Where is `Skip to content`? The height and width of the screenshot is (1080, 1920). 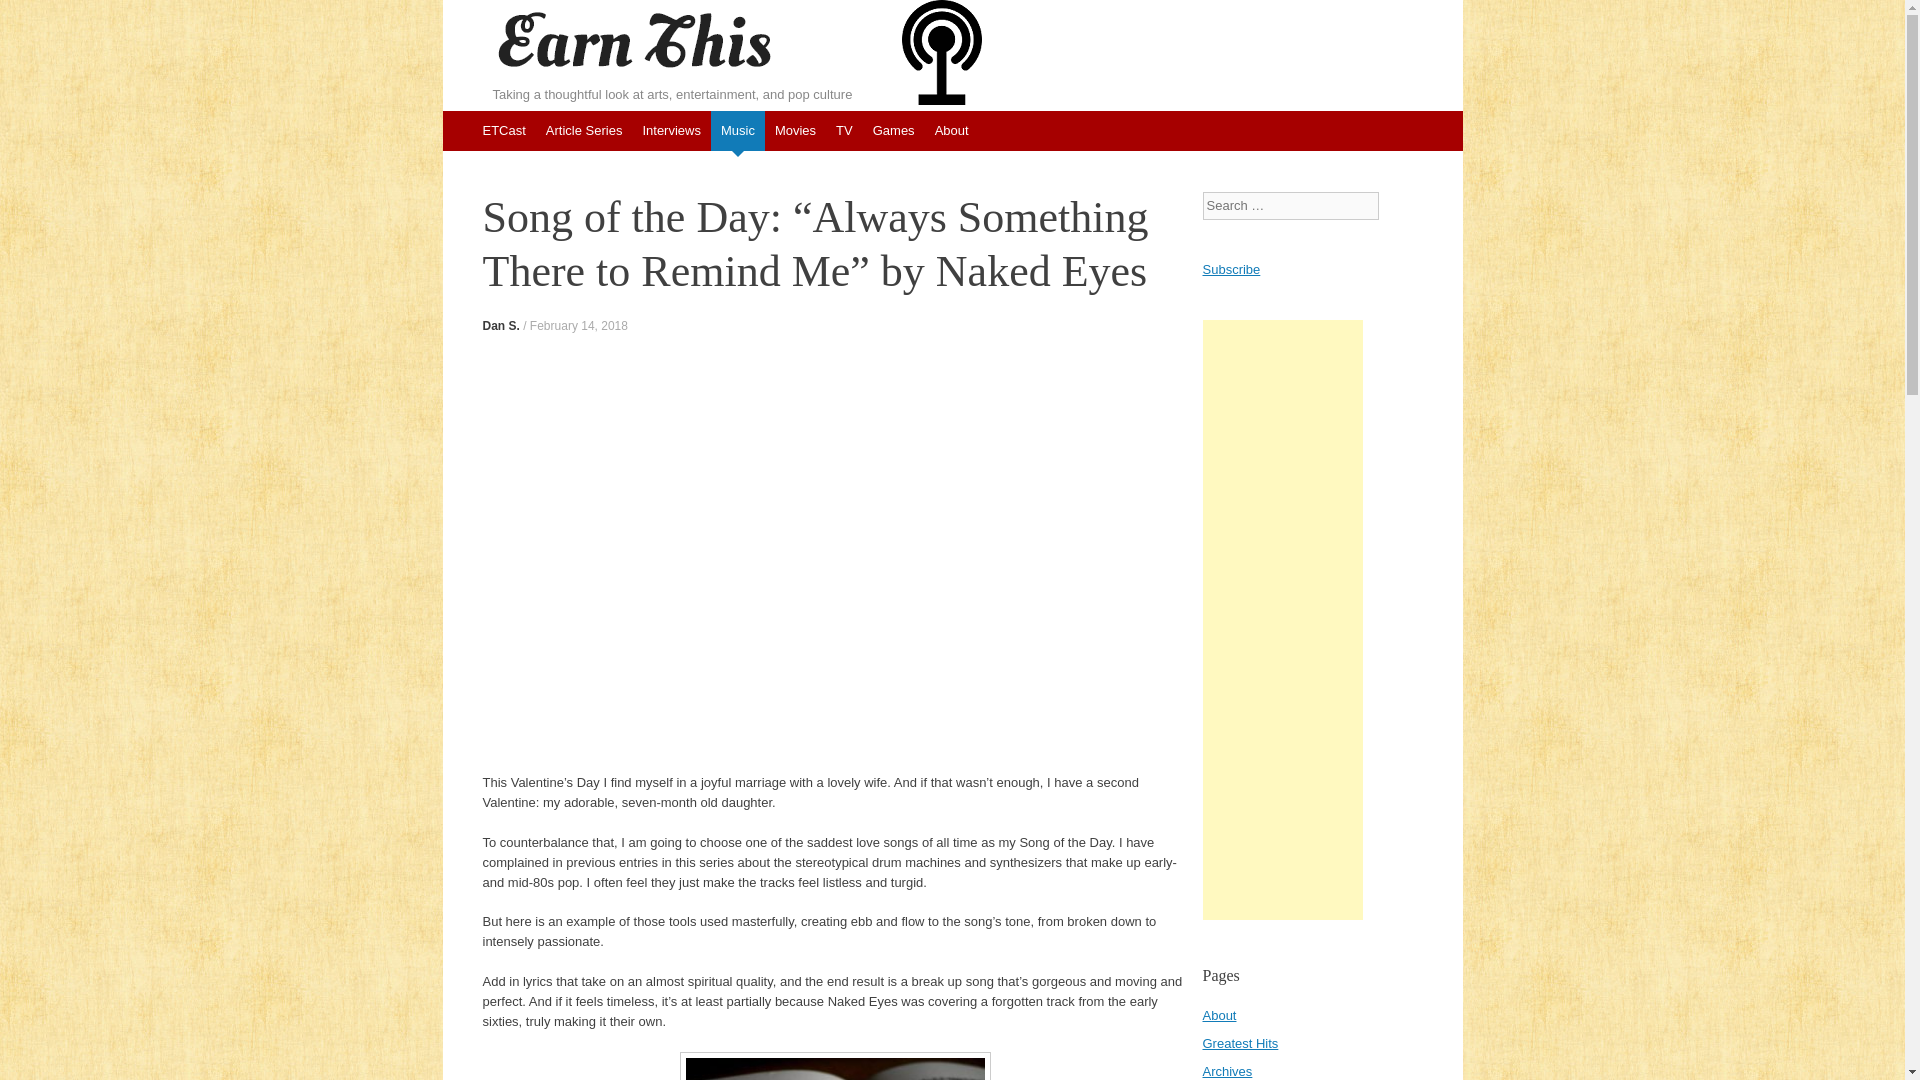 Skip to content is located at coordinates (452, 120).